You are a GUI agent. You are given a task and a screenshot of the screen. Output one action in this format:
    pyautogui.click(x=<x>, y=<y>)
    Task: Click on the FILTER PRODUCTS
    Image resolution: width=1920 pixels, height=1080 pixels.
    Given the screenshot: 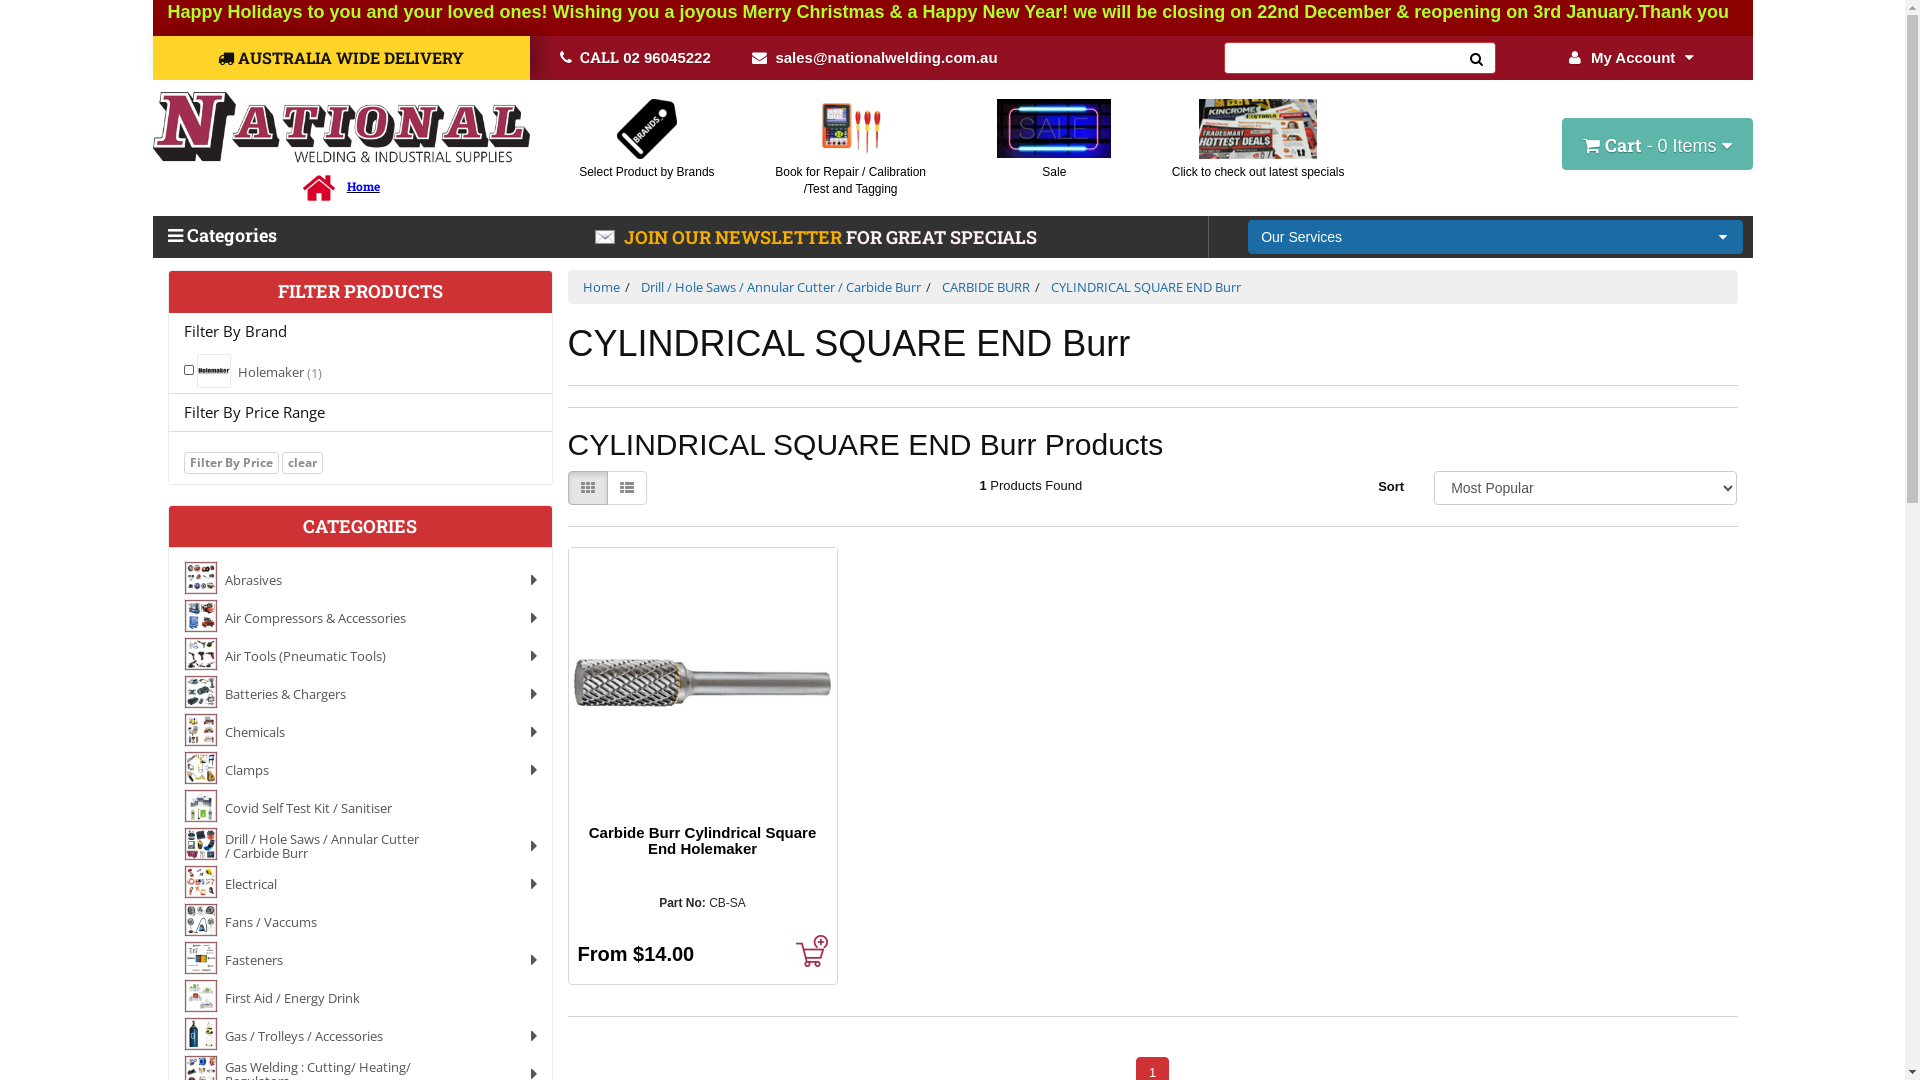 What is the action you would take?
    pyautogui.click(x=360, y=292)
    